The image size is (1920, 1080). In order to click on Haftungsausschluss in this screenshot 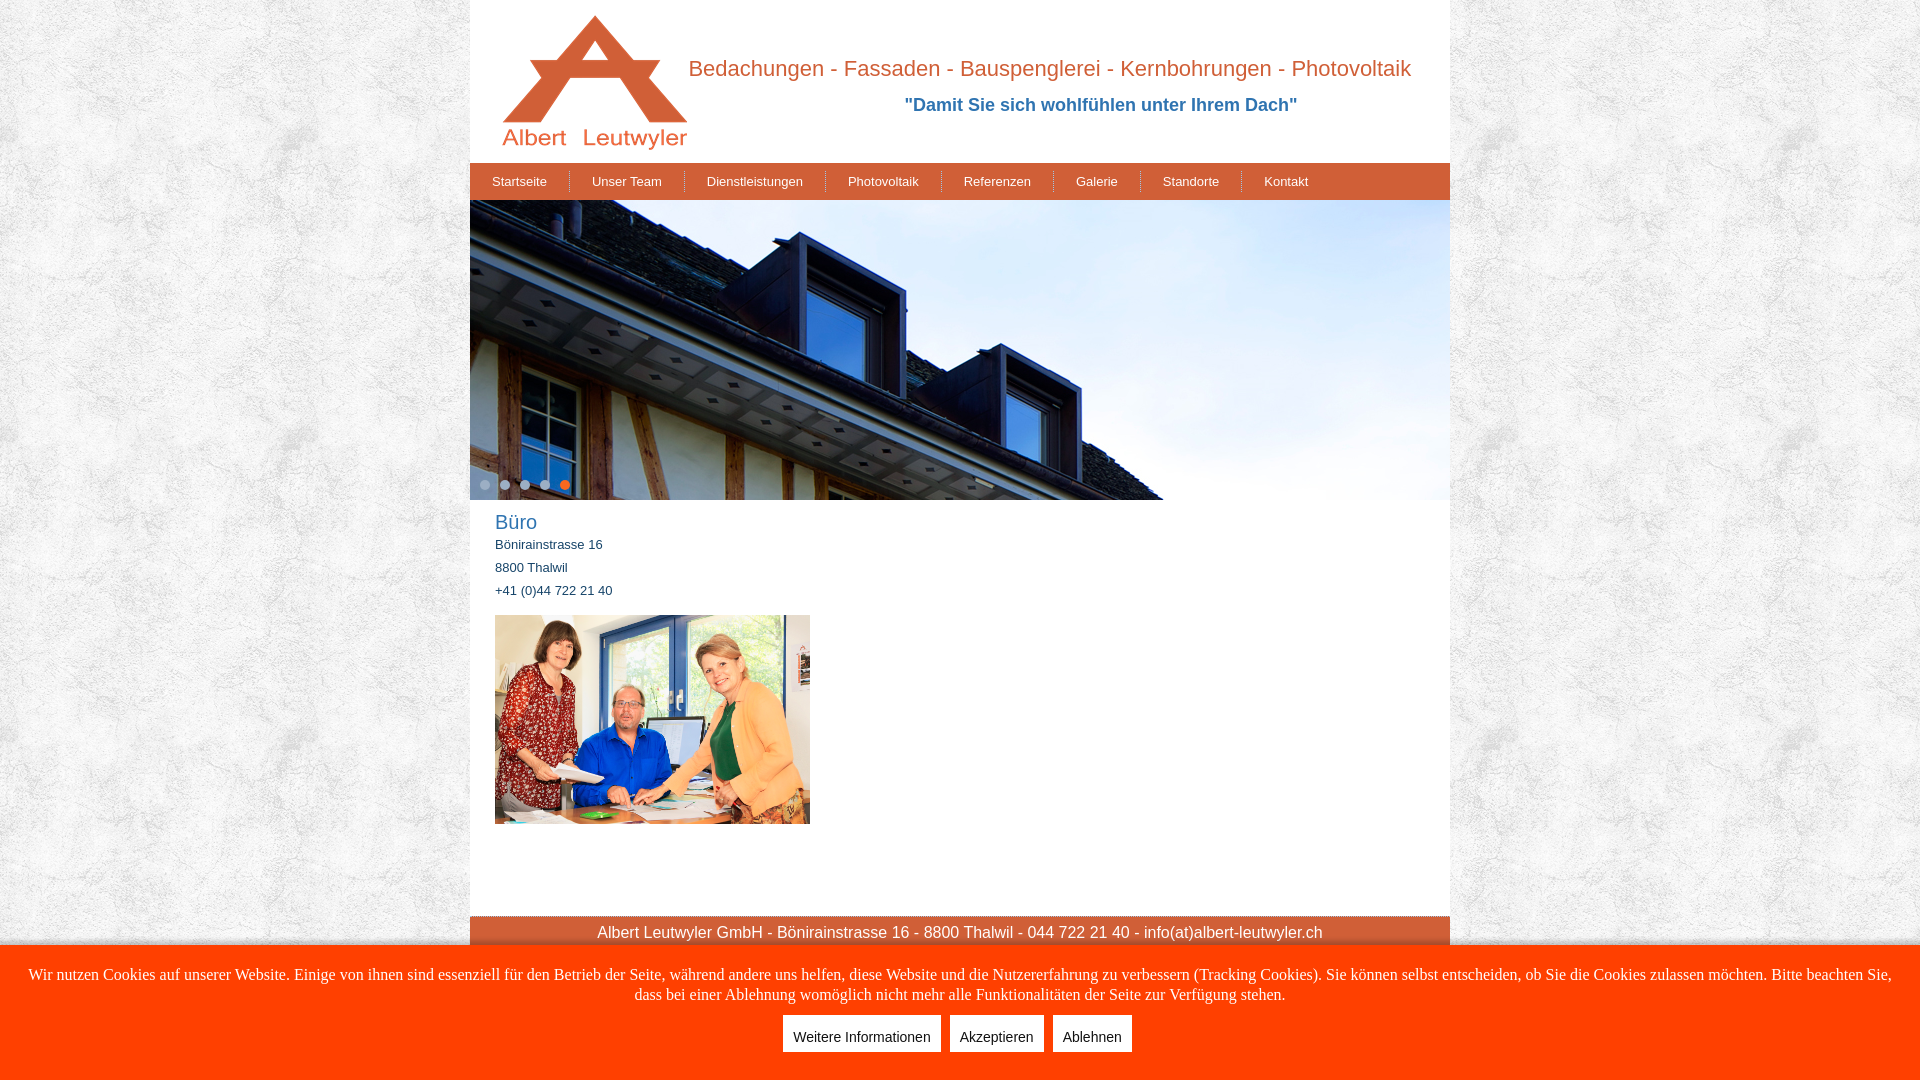, I will do `click(926, 956)`.